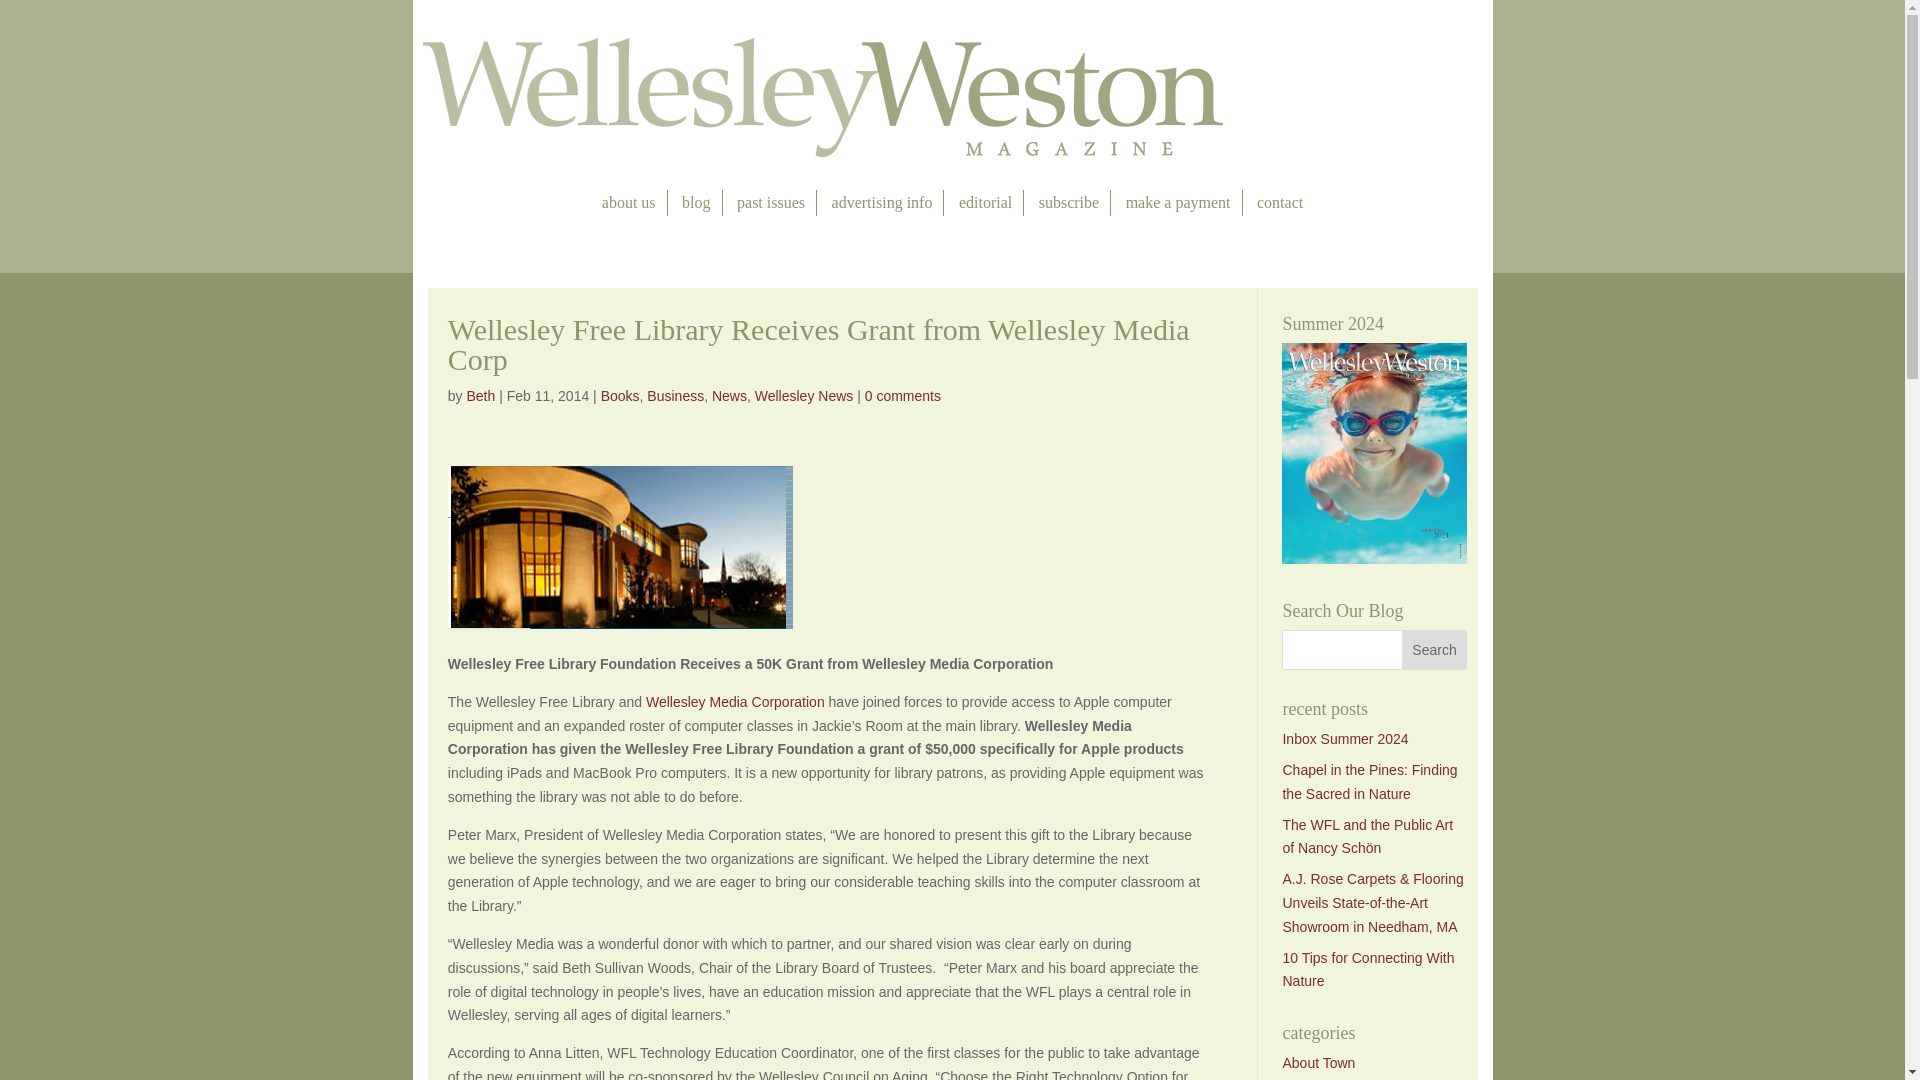 This screenshot has height=1080, width=1920. What do you see at coordinates (1068, 203) in the screenshot?
I see `subscribe` at bounding box center [1068, 203].